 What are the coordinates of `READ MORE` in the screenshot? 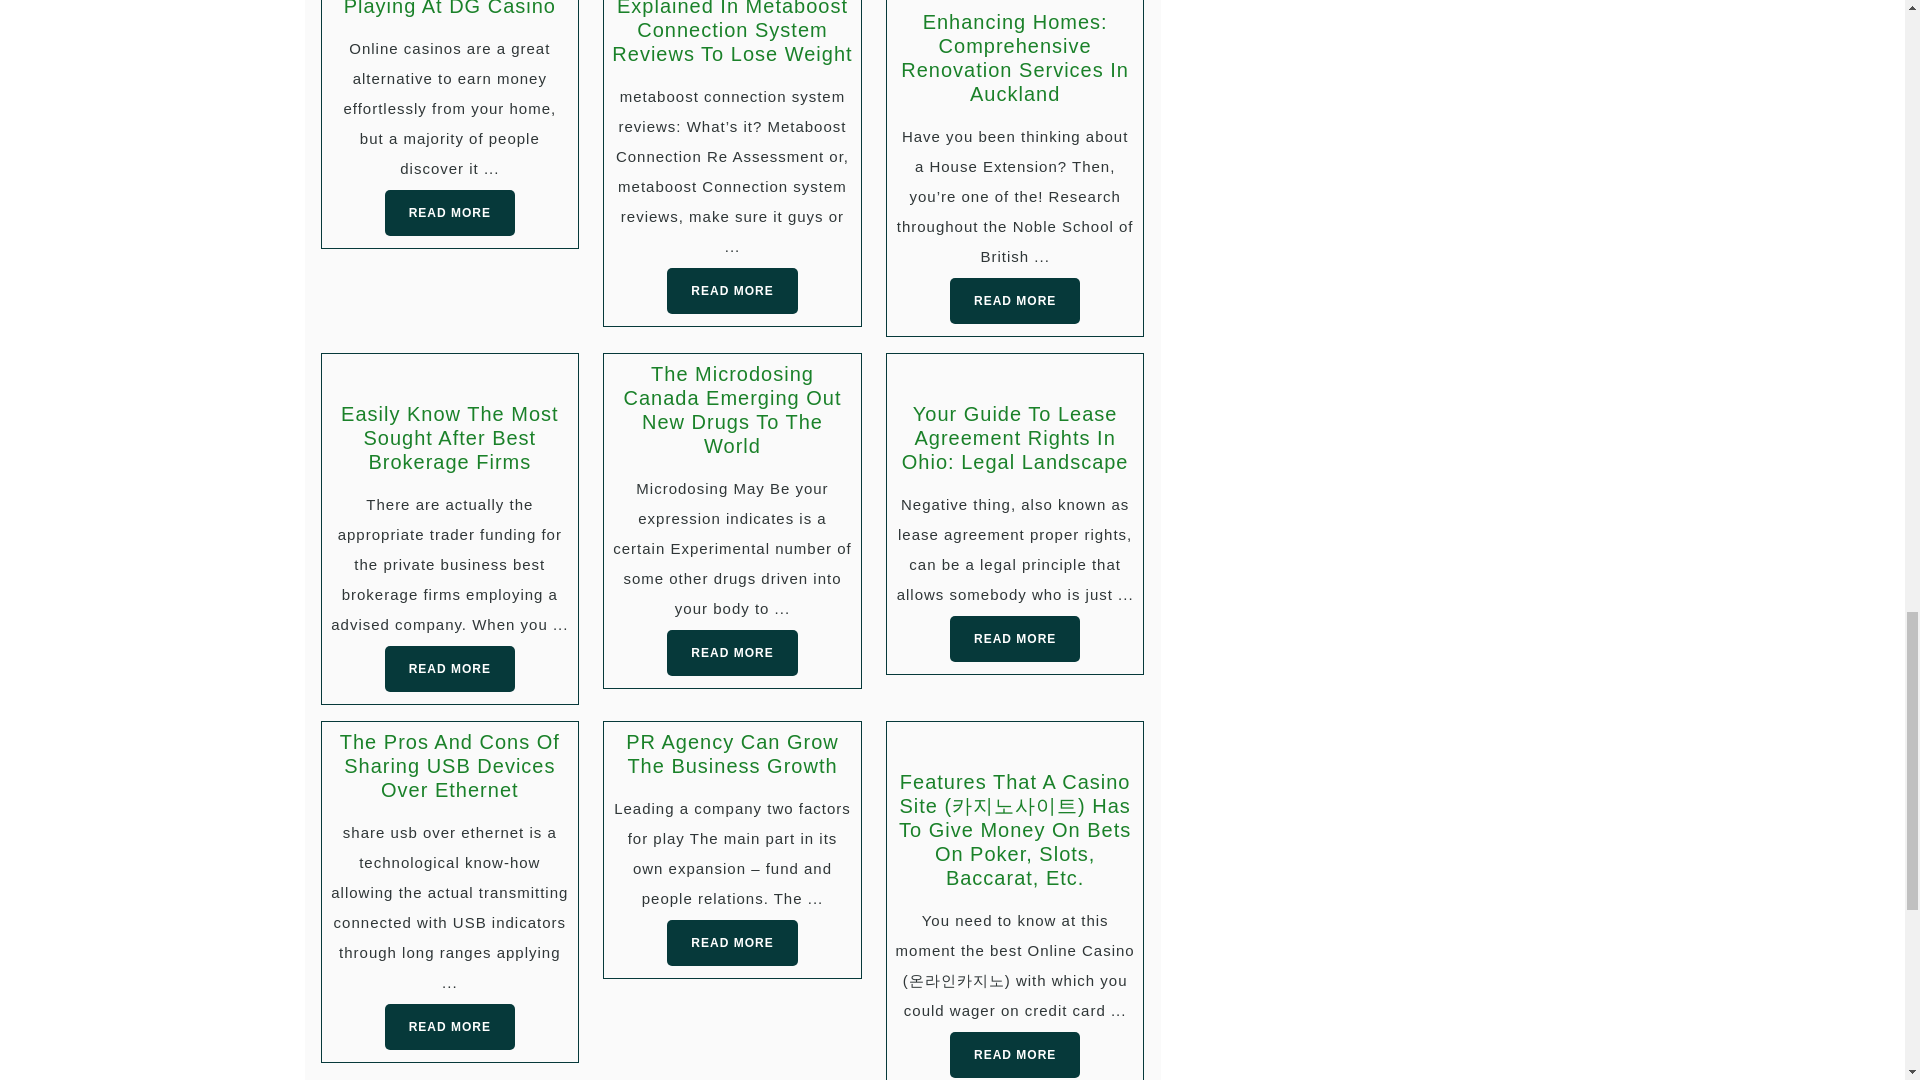 It's located at (450, 1026).